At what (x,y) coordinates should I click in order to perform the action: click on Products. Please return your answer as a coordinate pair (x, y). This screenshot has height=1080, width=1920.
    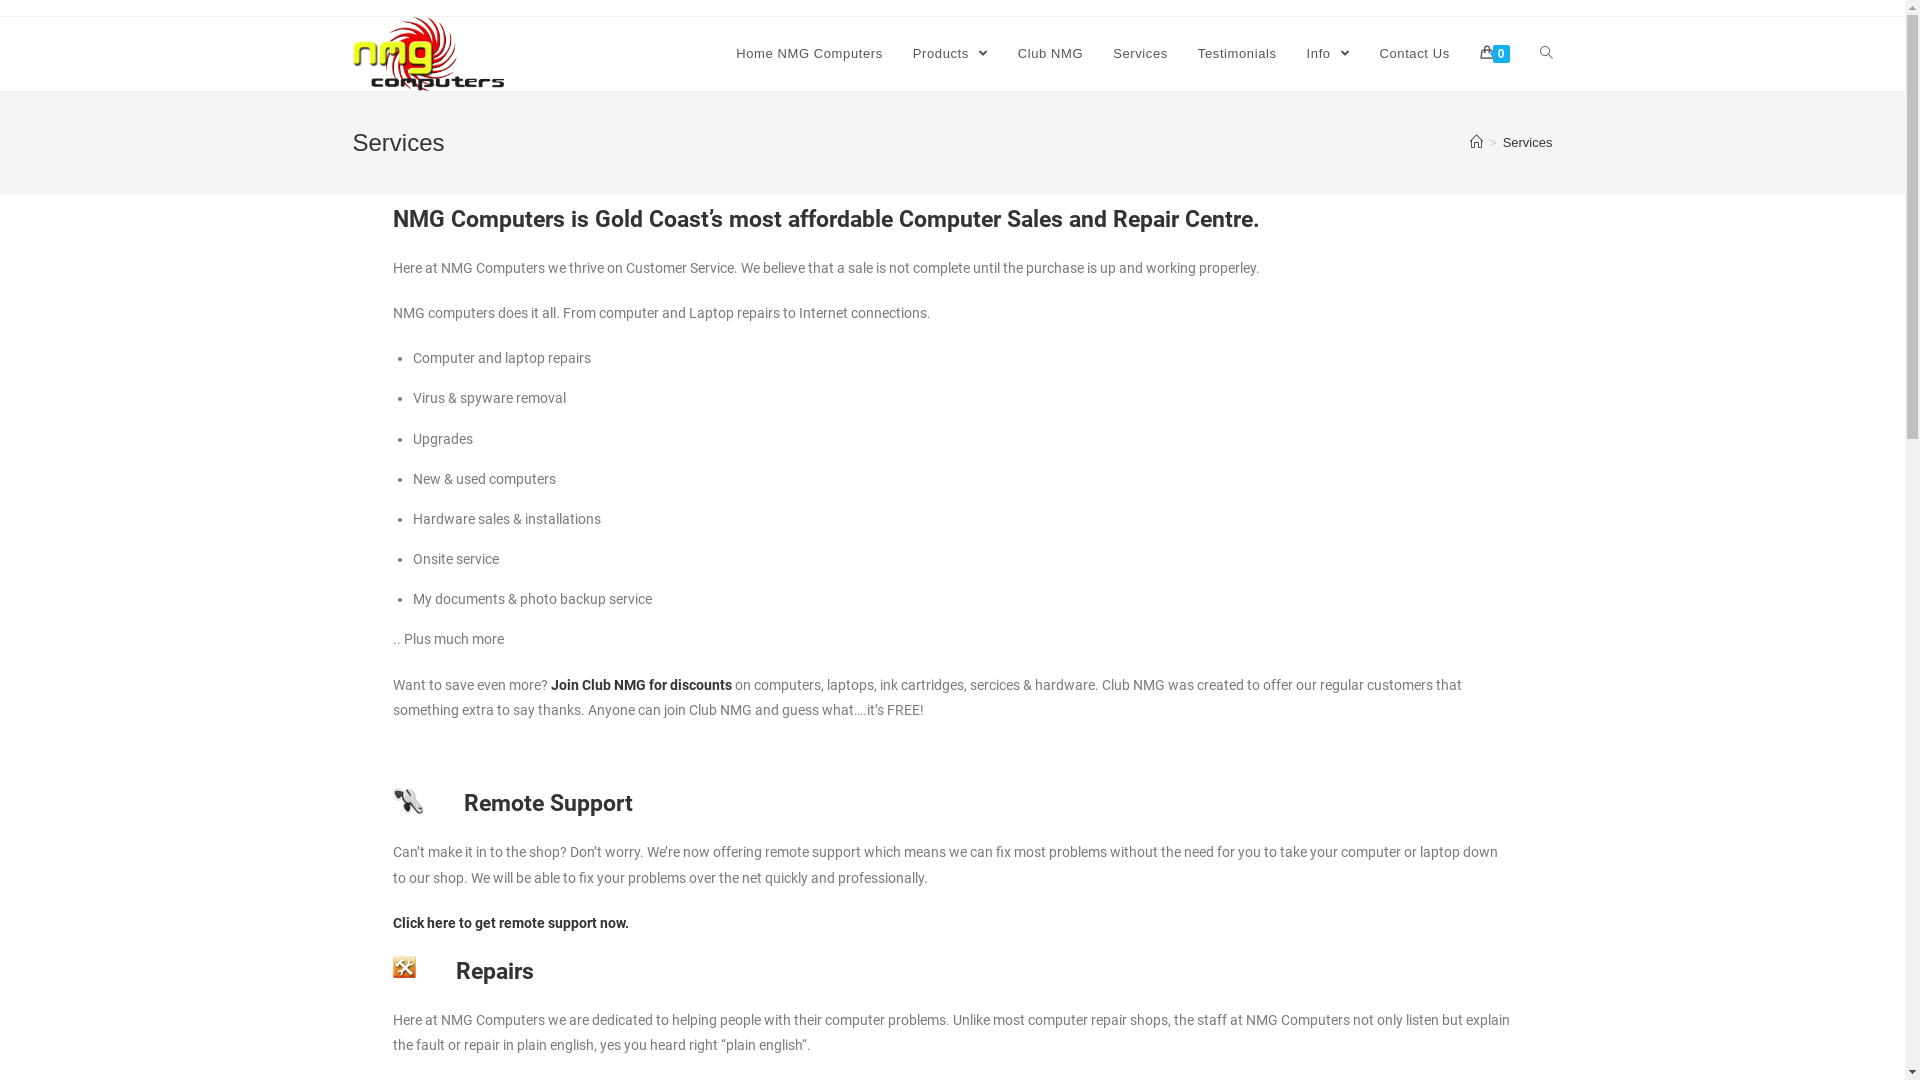
    Looking at the image, I should click on (950, 54).